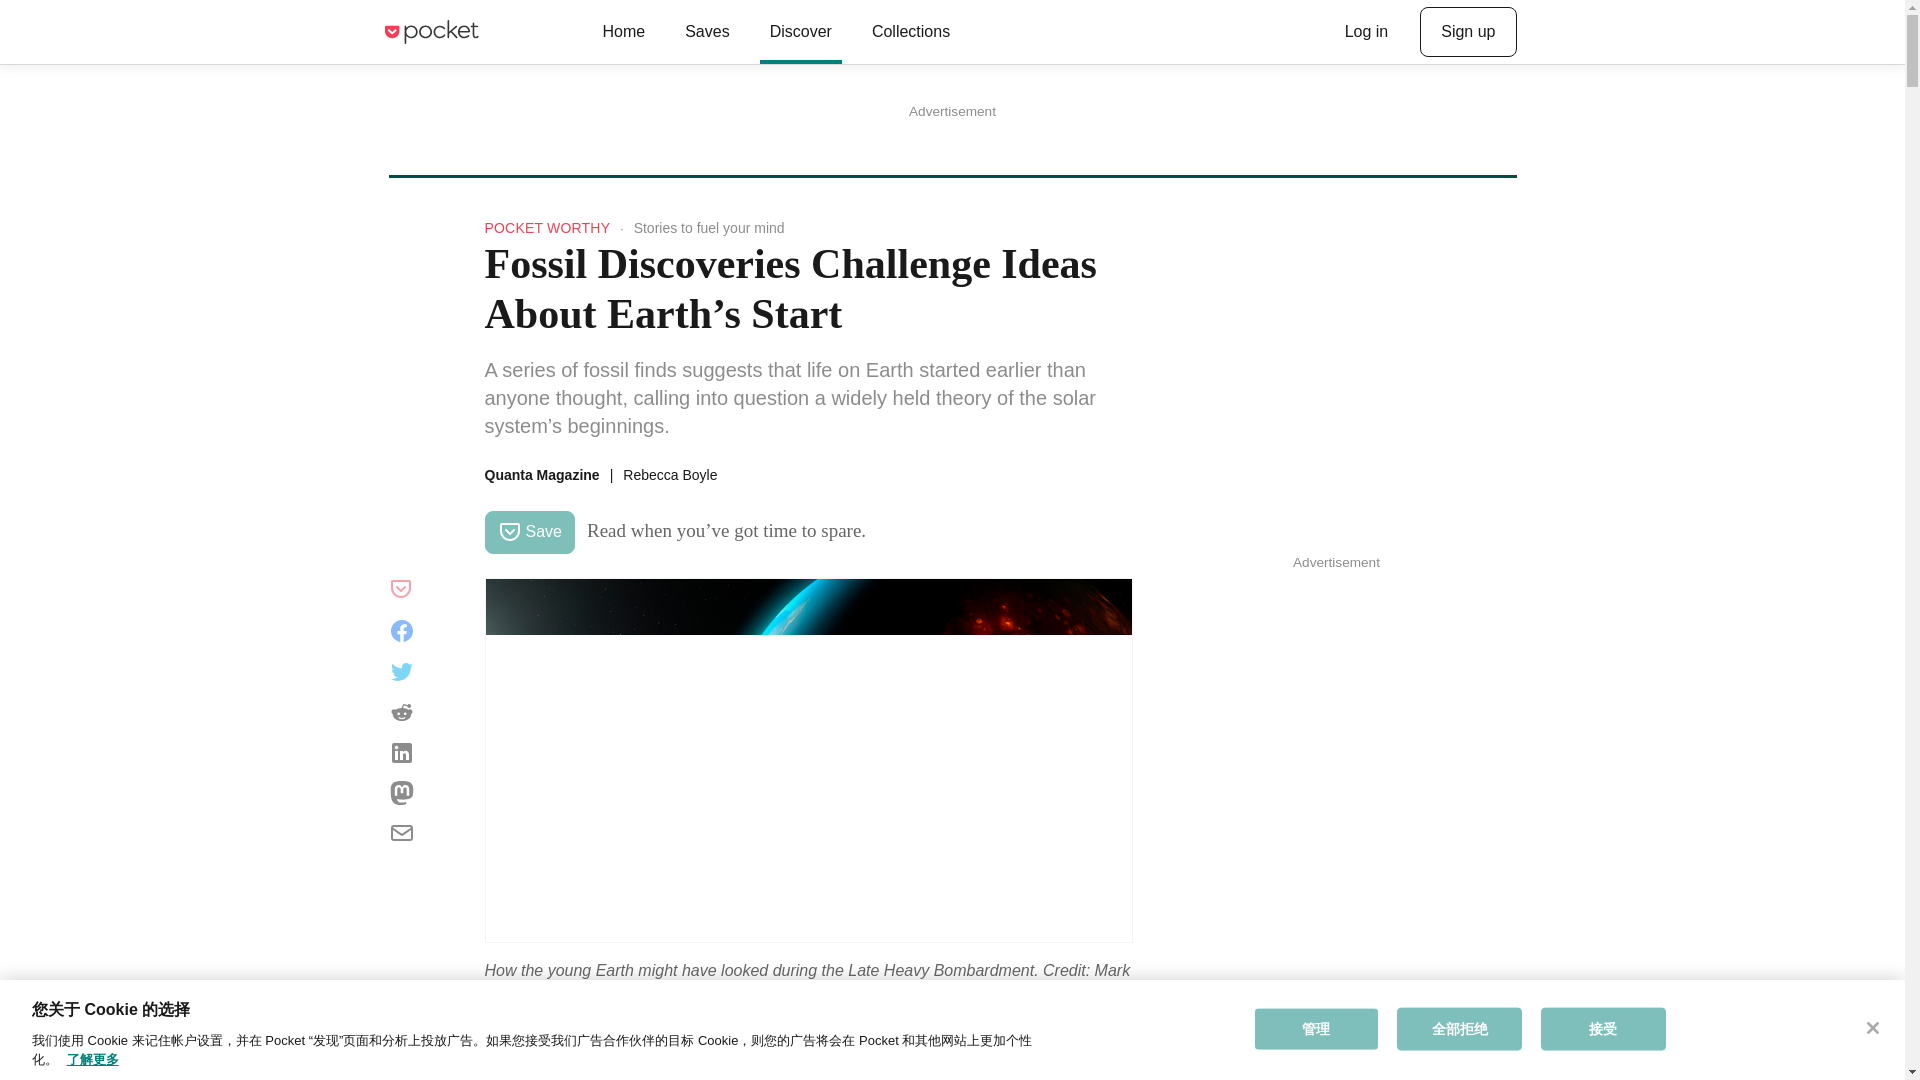  What do you see at coordinates (1366, 31) in the screenshot?
I see `Log in` at bounding box center [1366, 31].